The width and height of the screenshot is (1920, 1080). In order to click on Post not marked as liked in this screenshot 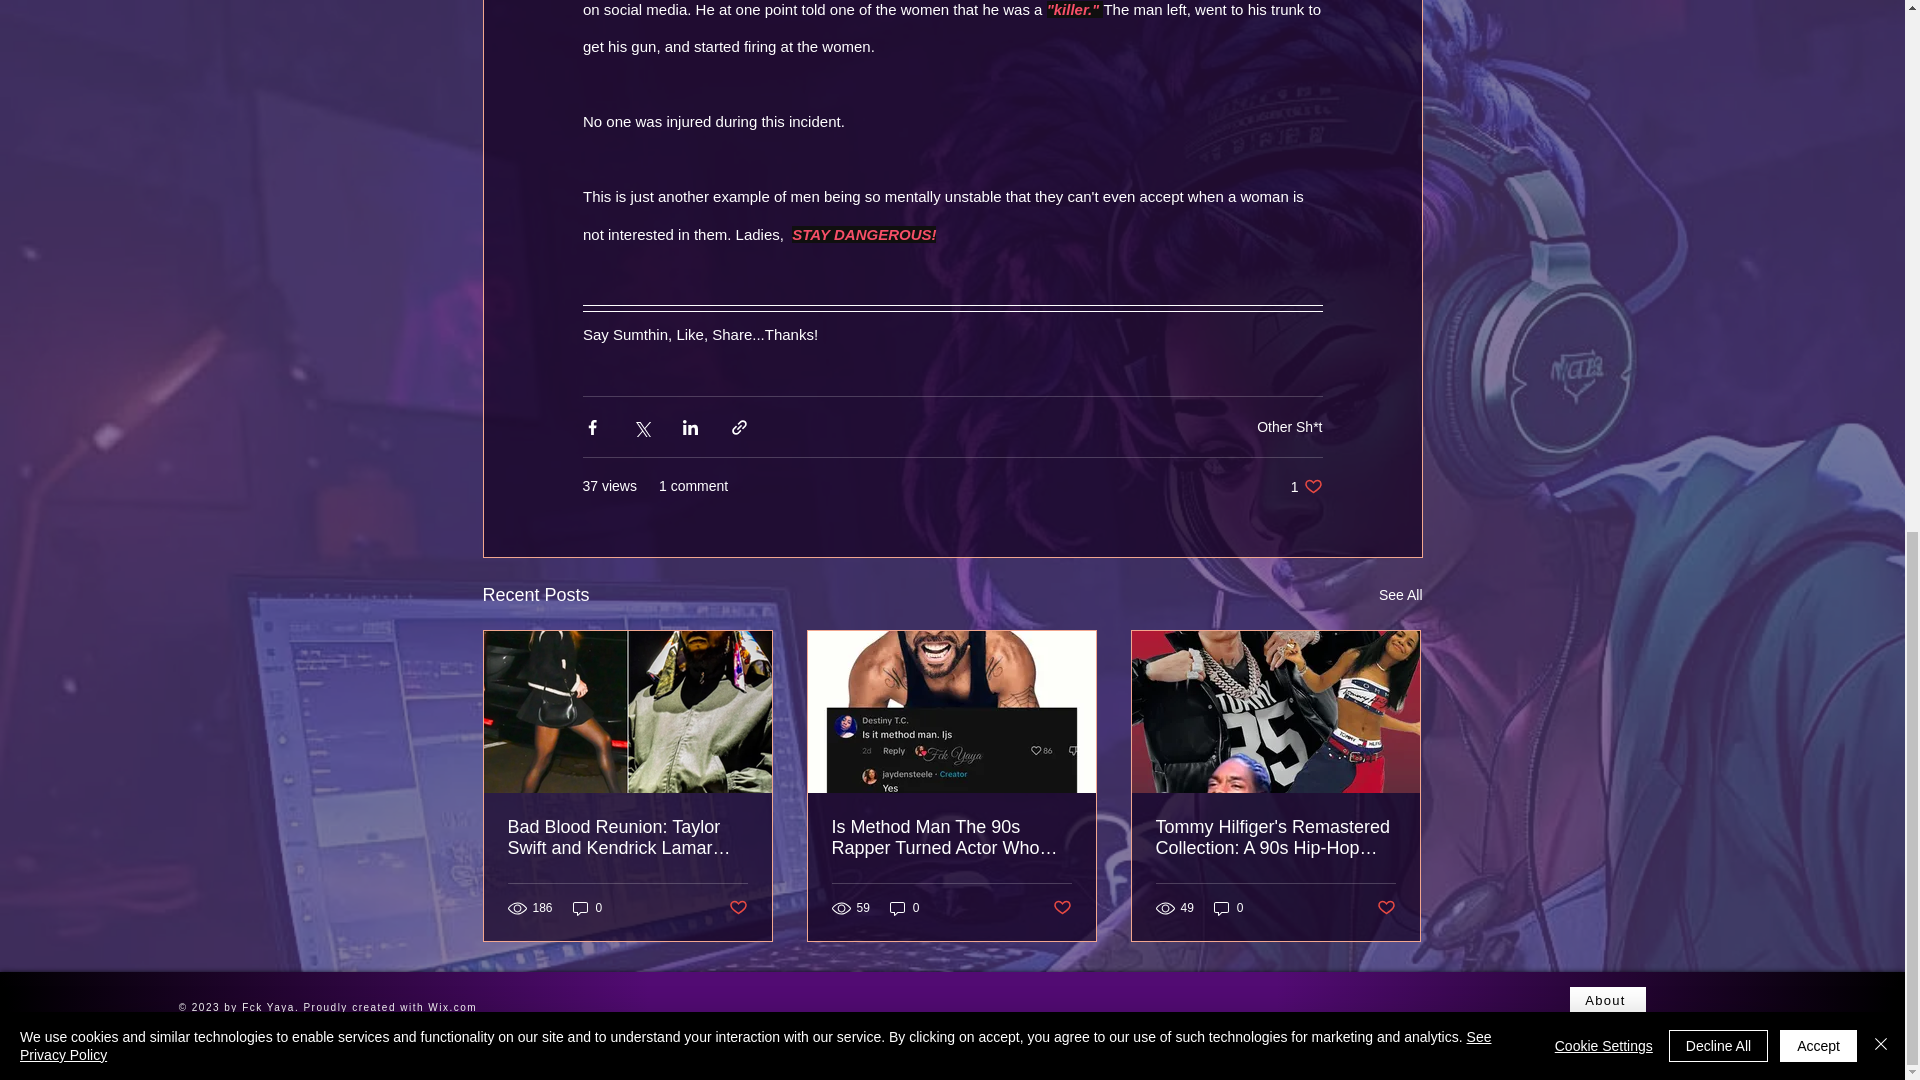, I will do `click(1400, 596)`.